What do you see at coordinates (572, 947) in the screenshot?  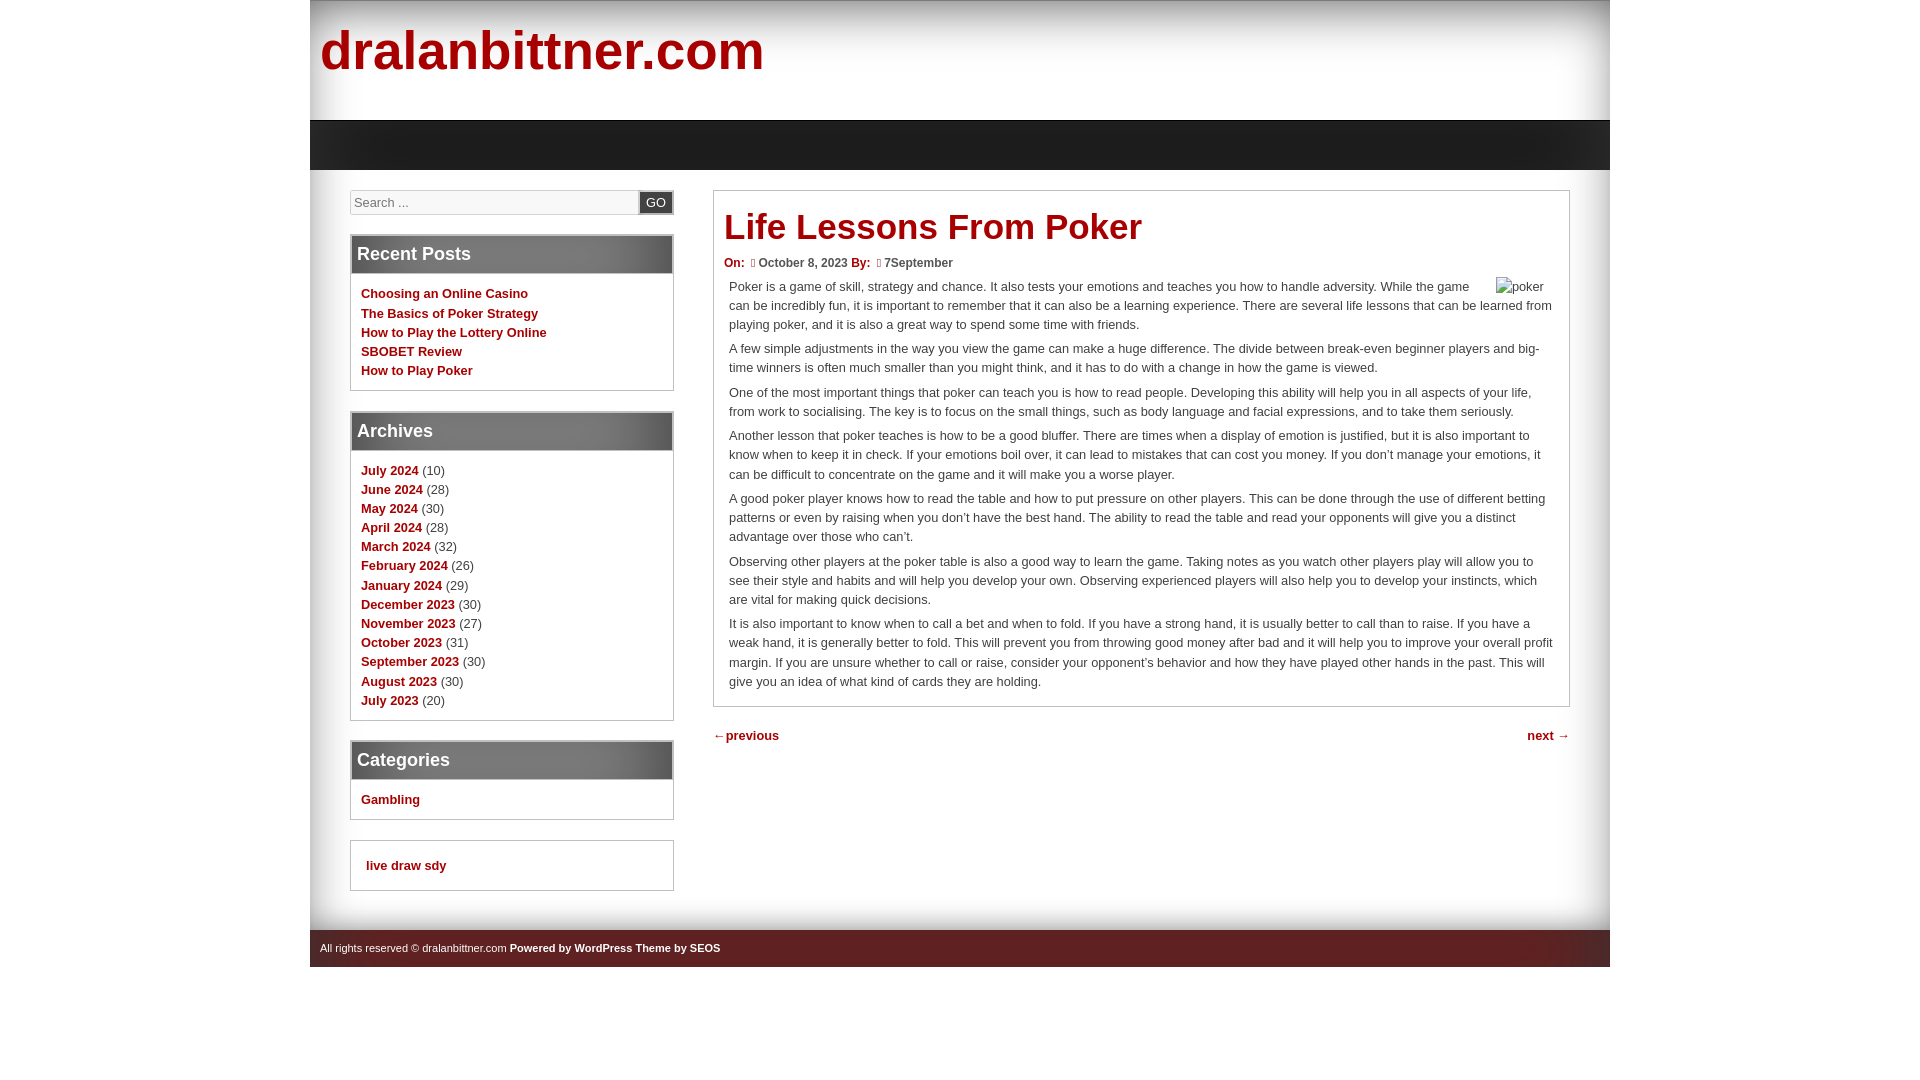 I see `Powered by WordPress` at bounding box center [572, 947].